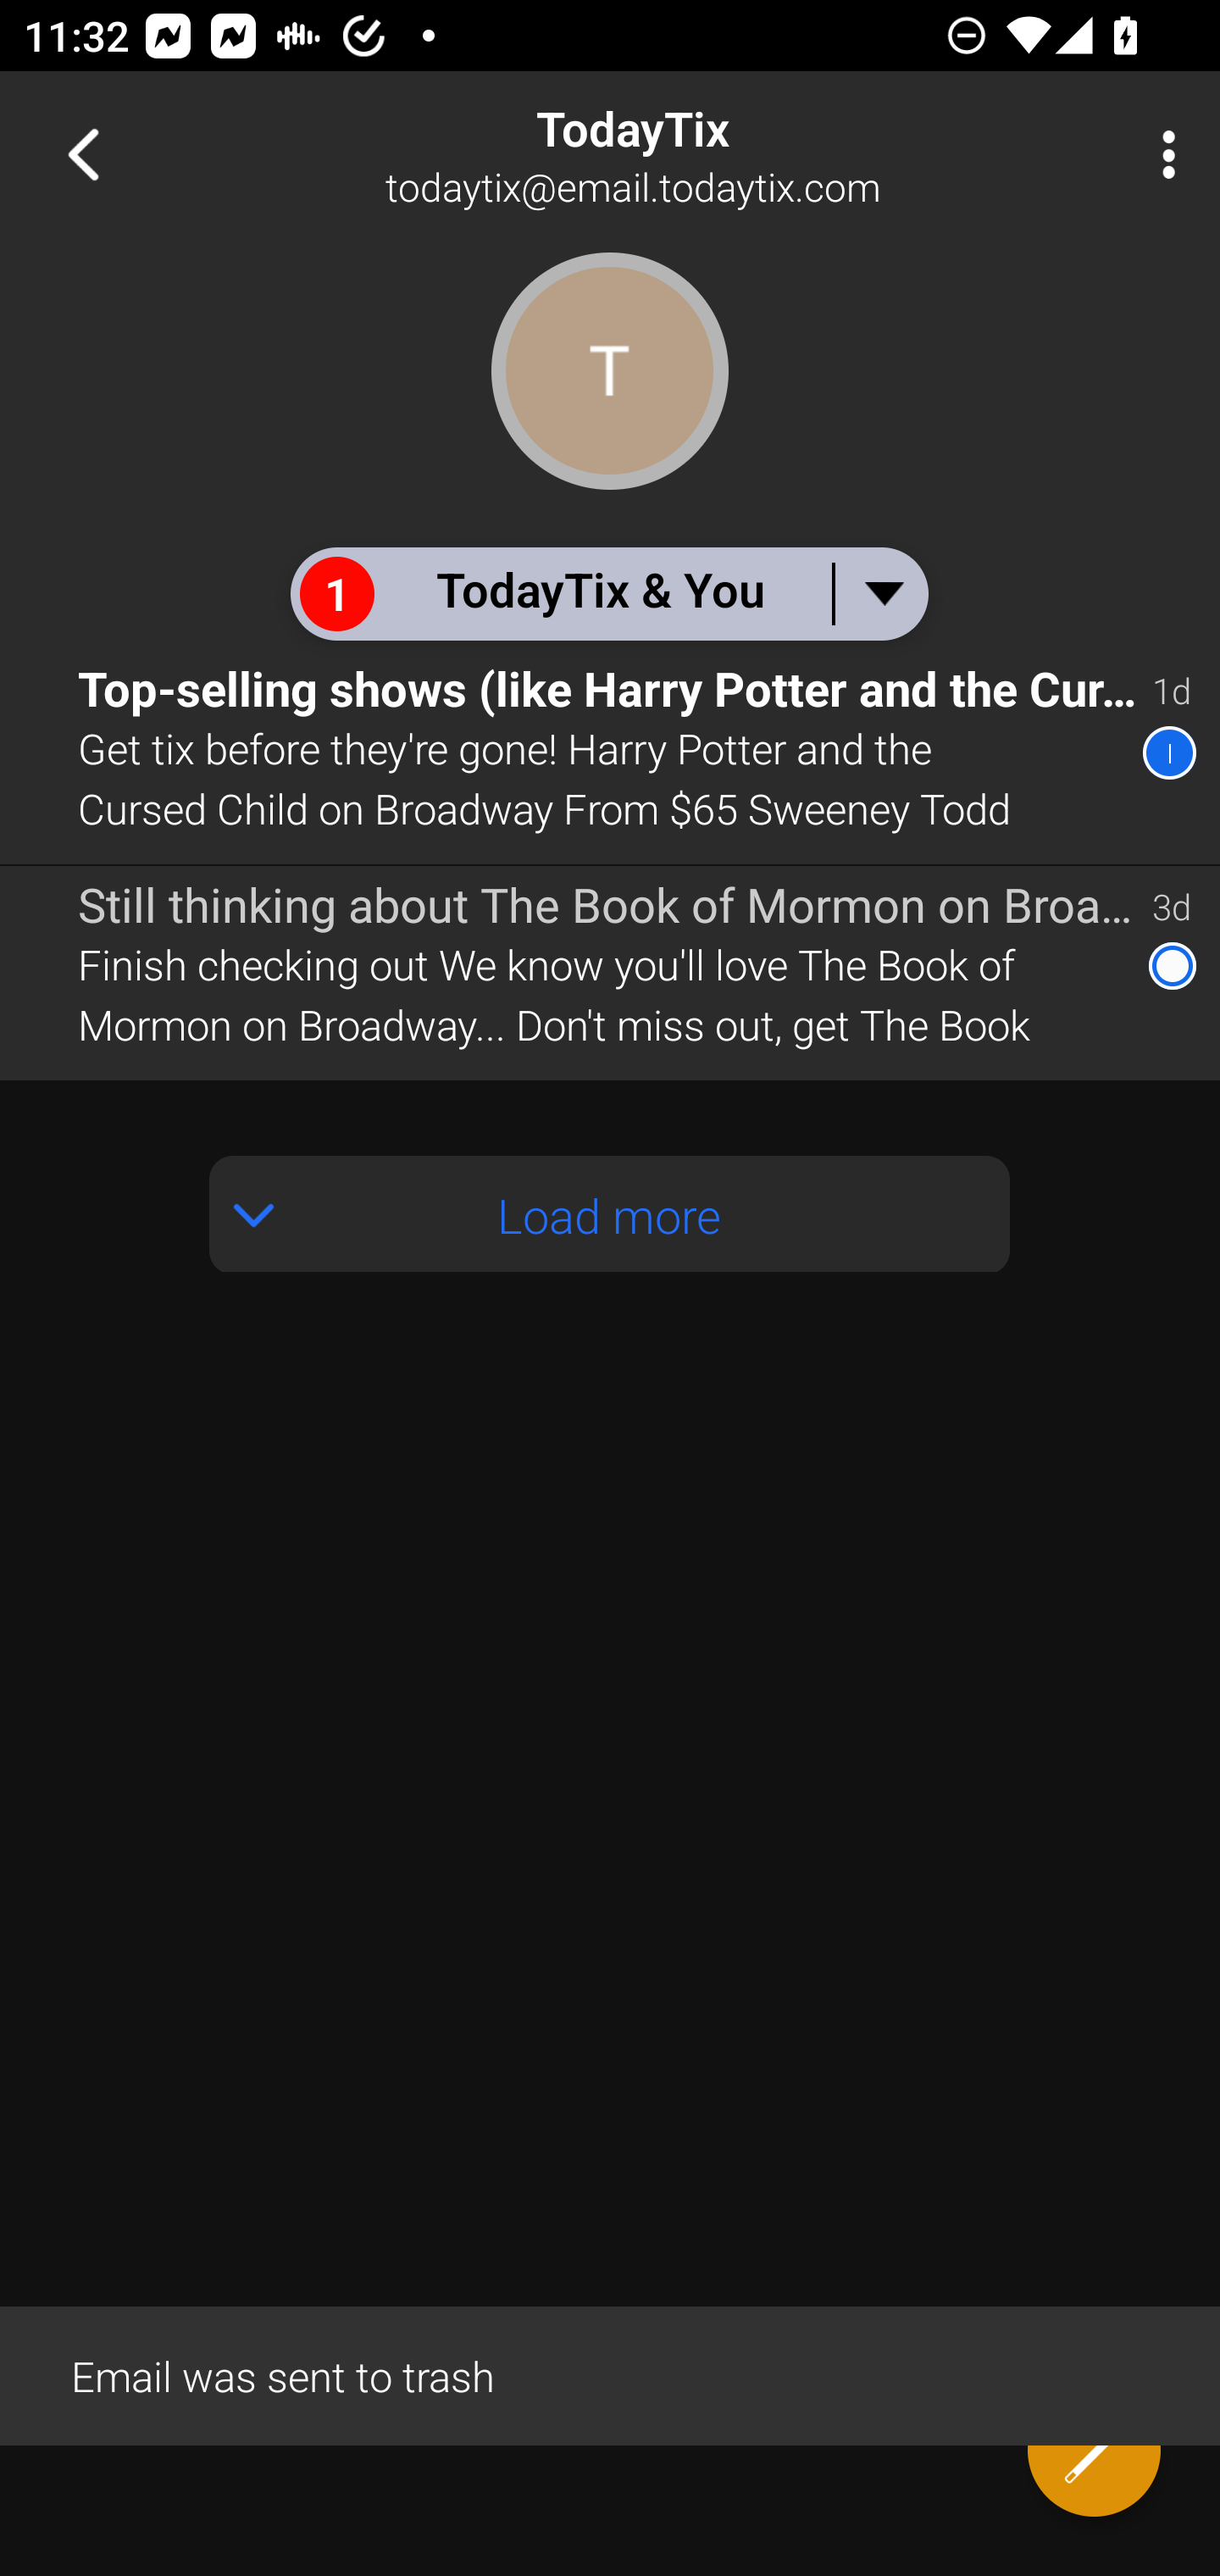 The height and width of the screenshot is (2576, 1220). I want to click on 1 TodayTix & You, so click(608, 593).